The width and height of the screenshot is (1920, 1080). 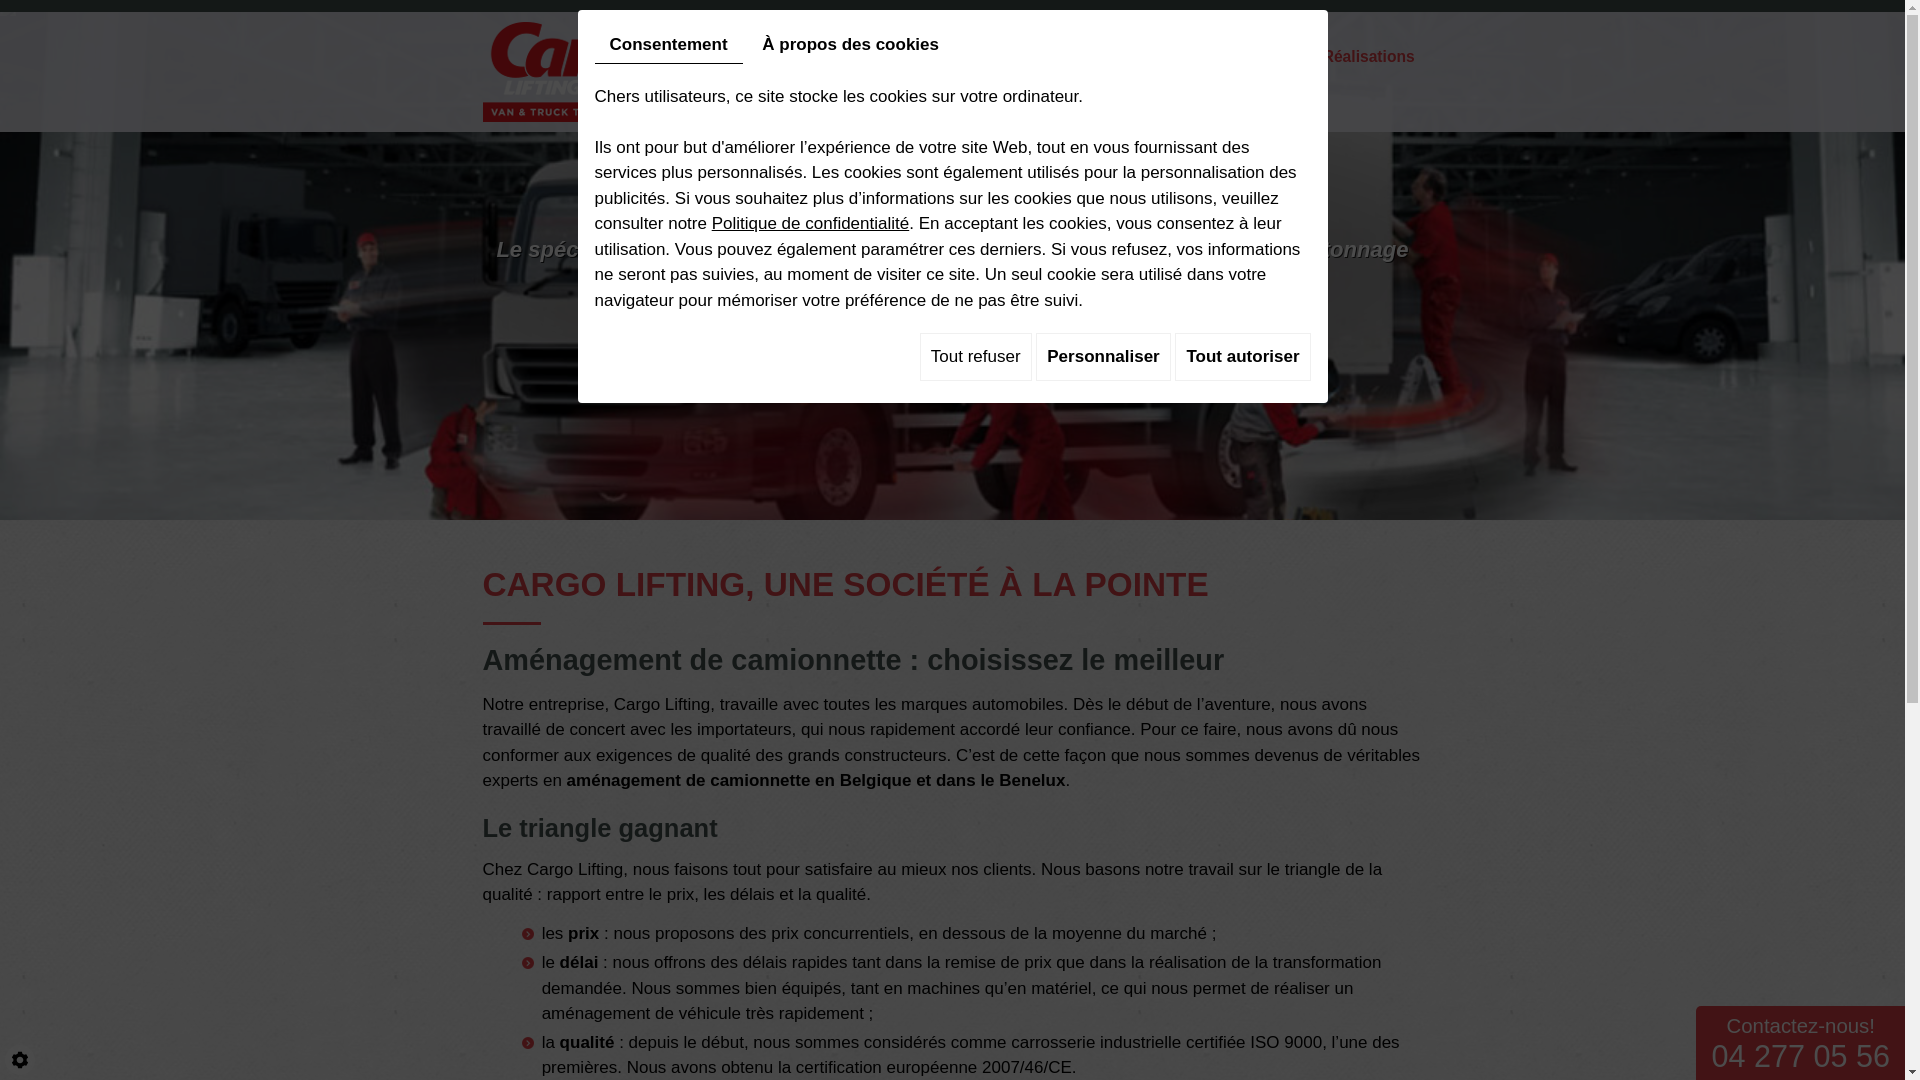 What do you see at coordinates (976, 357) in the screenshot?
I see `Tout refuser` at bounding box center [976, 357].